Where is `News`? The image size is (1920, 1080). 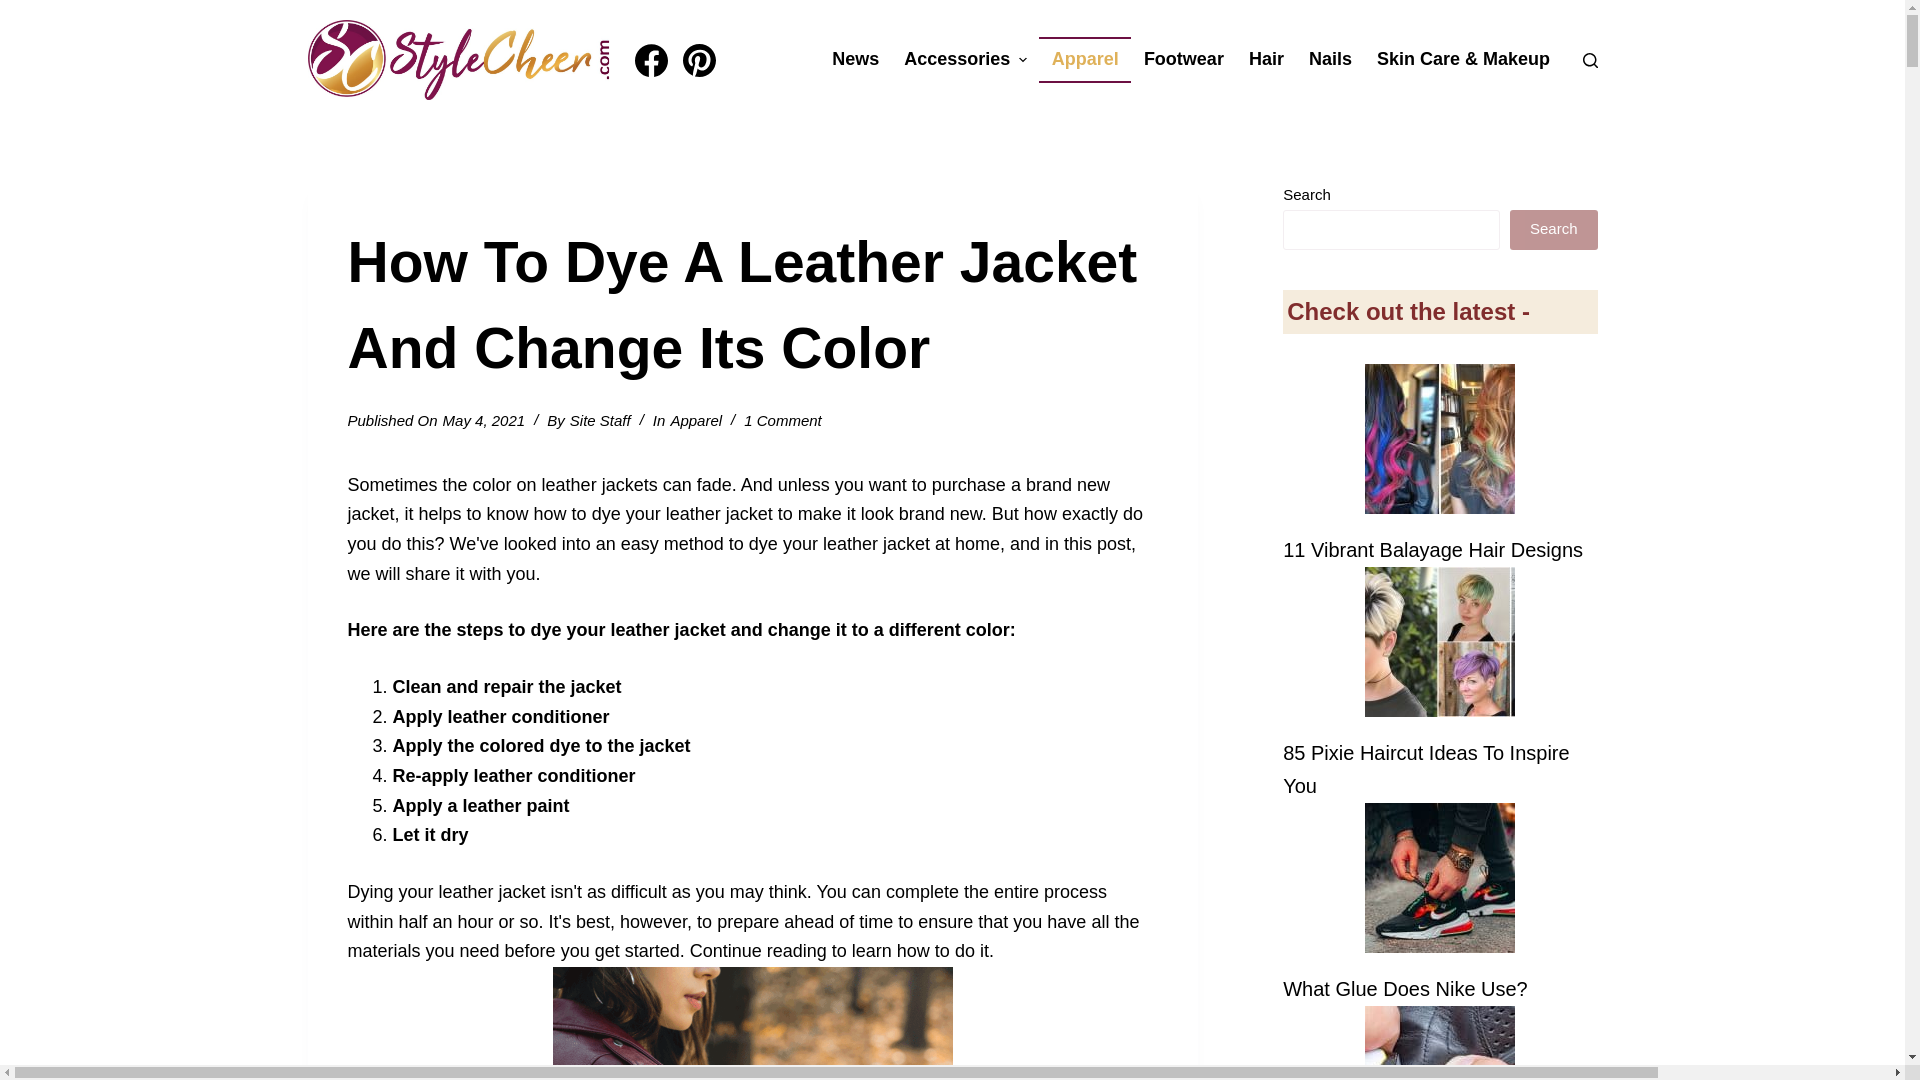 News is located at coordinates (856, 60).